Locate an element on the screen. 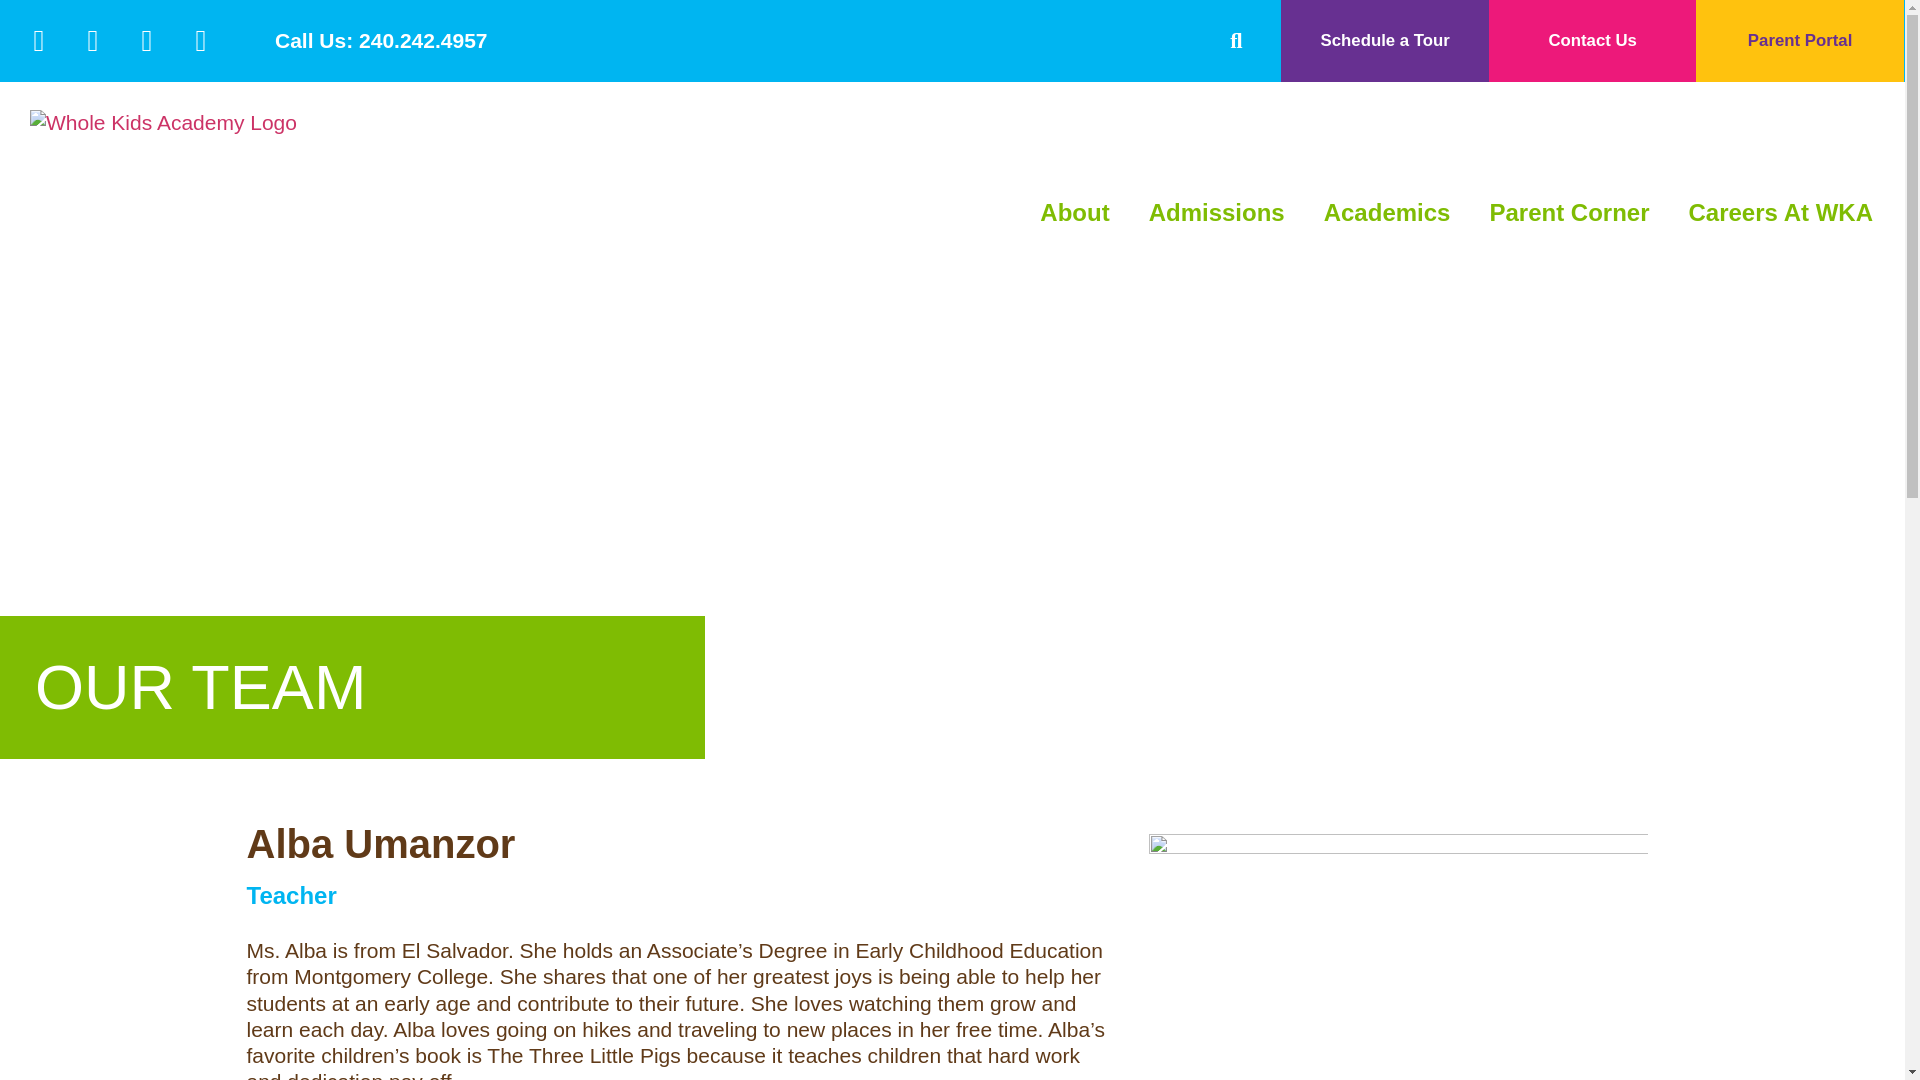  Contact Us is located at coordinates (1592, 41).